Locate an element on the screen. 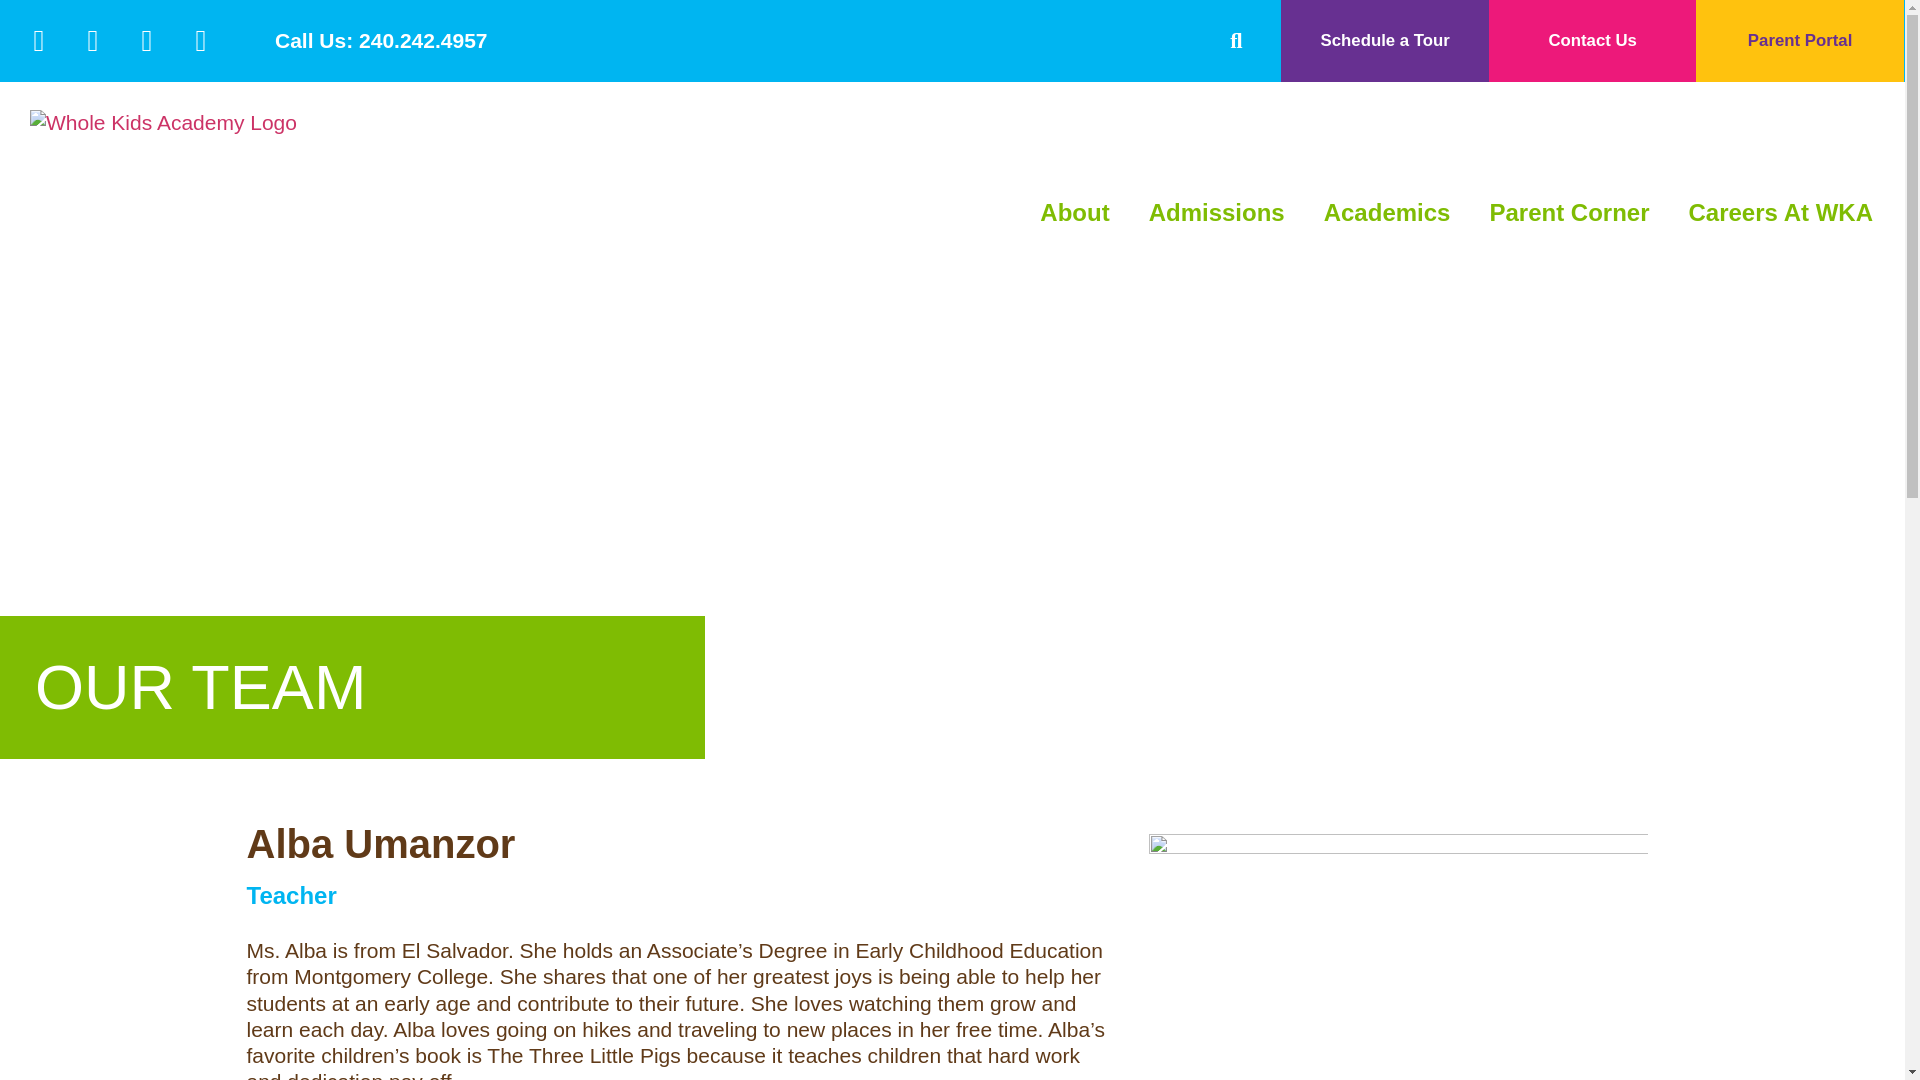  Contact Us is located at coordinates (1592, 41).